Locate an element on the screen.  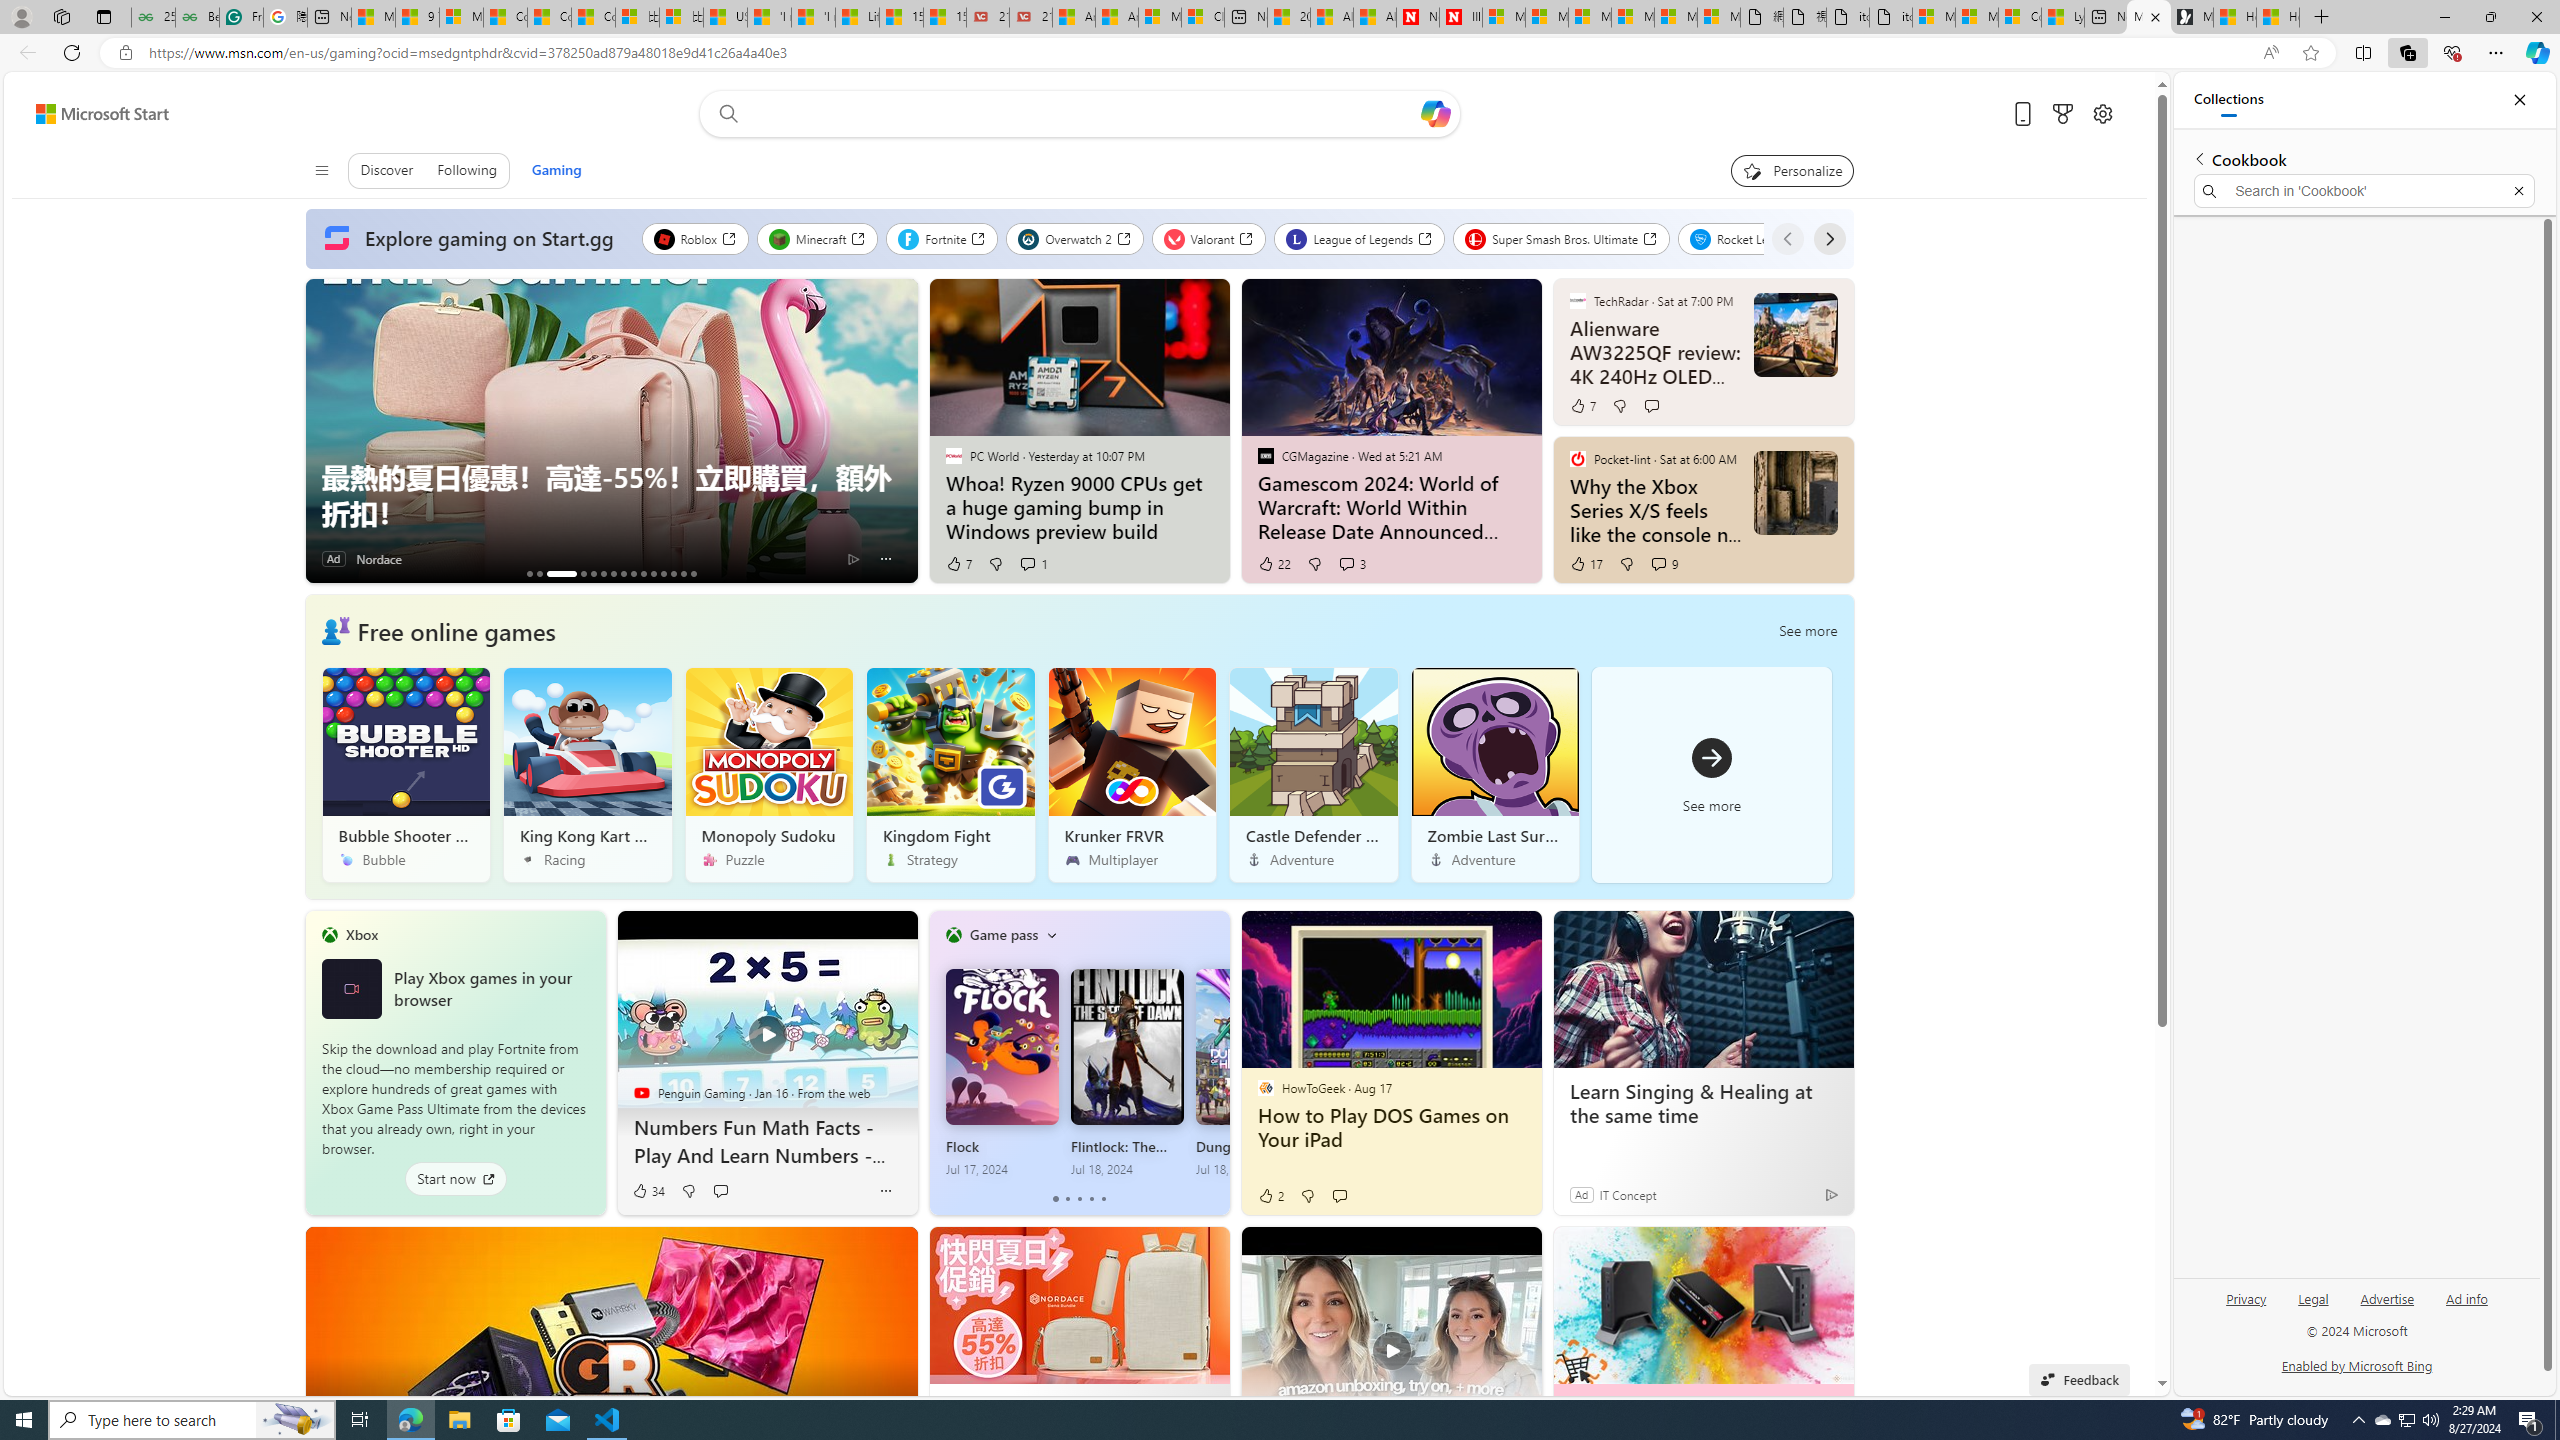
21 Movies That Outdid the Books They Were Based On is located at coordinates (1030, 17).